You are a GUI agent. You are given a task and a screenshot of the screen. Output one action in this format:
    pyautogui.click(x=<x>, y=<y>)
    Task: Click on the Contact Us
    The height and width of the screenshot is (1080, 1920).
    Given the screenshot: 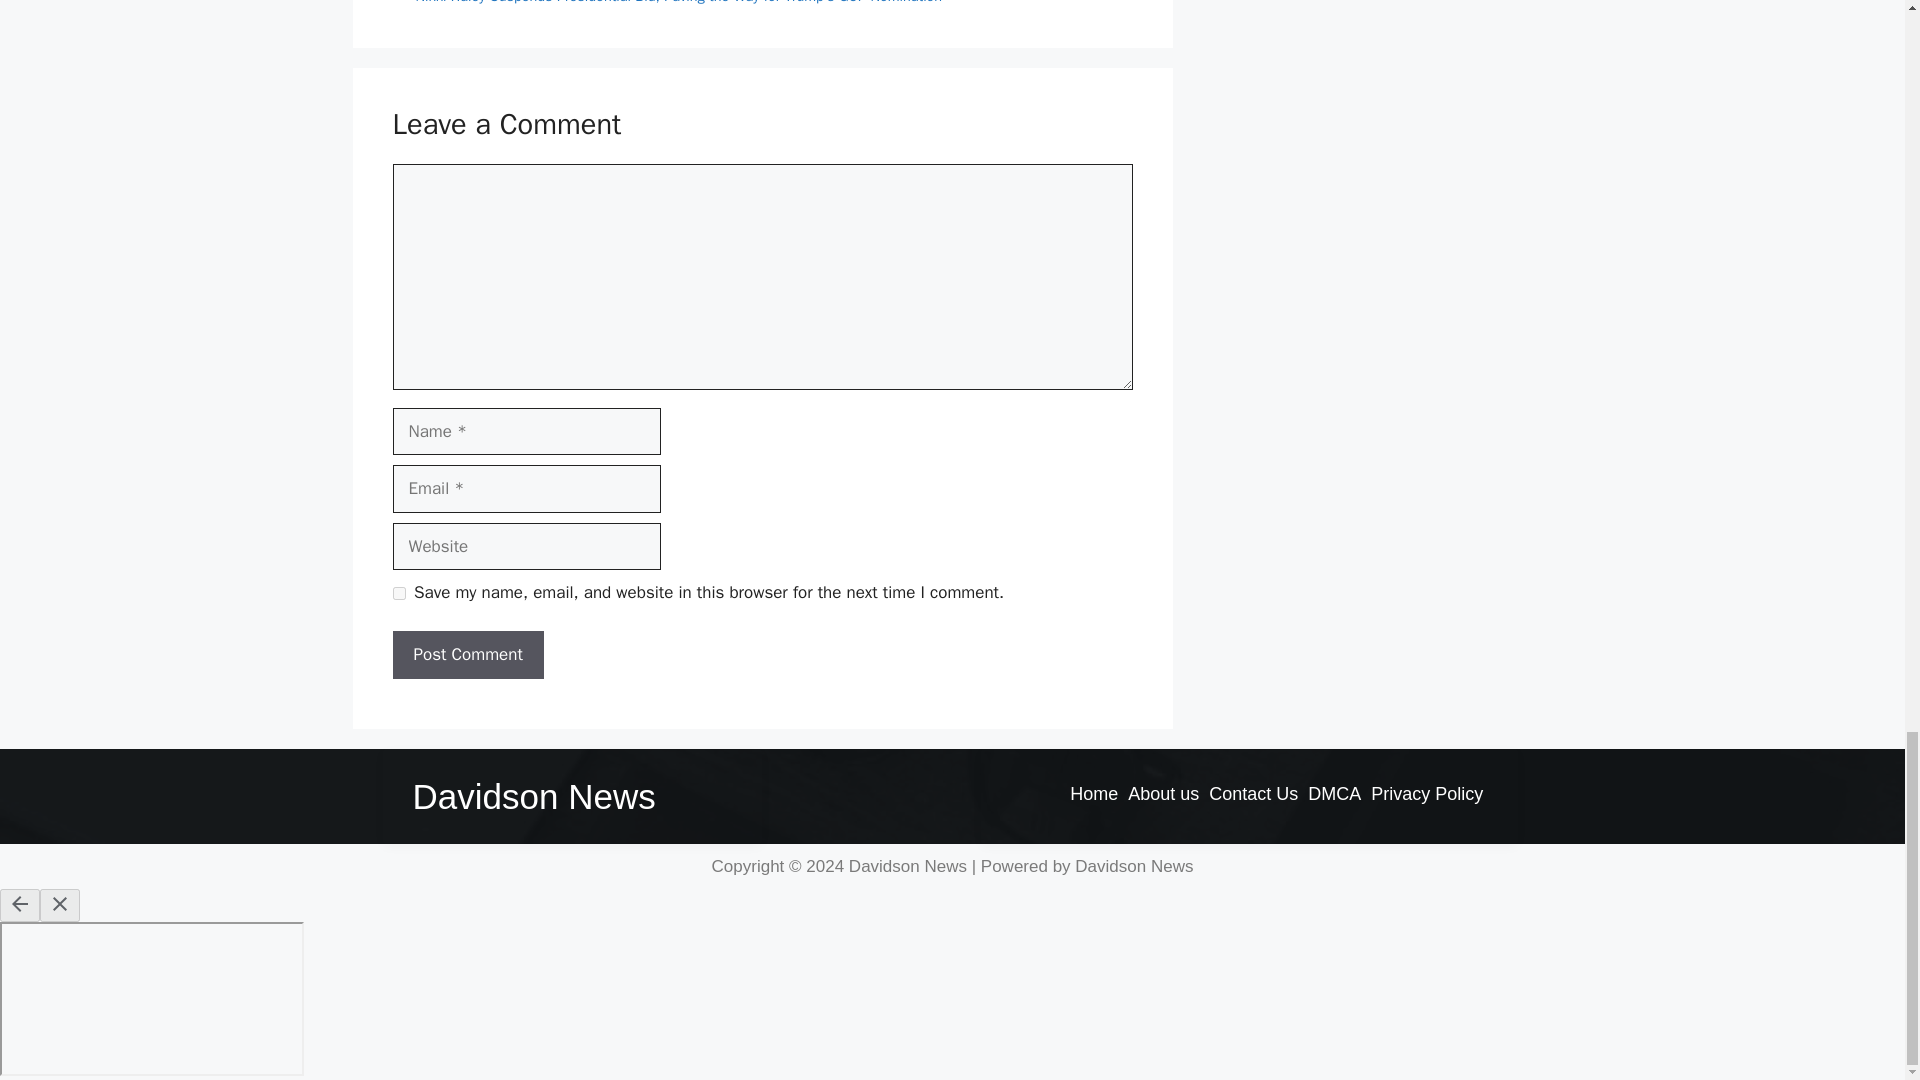 What is the action you would take?
    pyautogui.click(x=1253, y=793)
    